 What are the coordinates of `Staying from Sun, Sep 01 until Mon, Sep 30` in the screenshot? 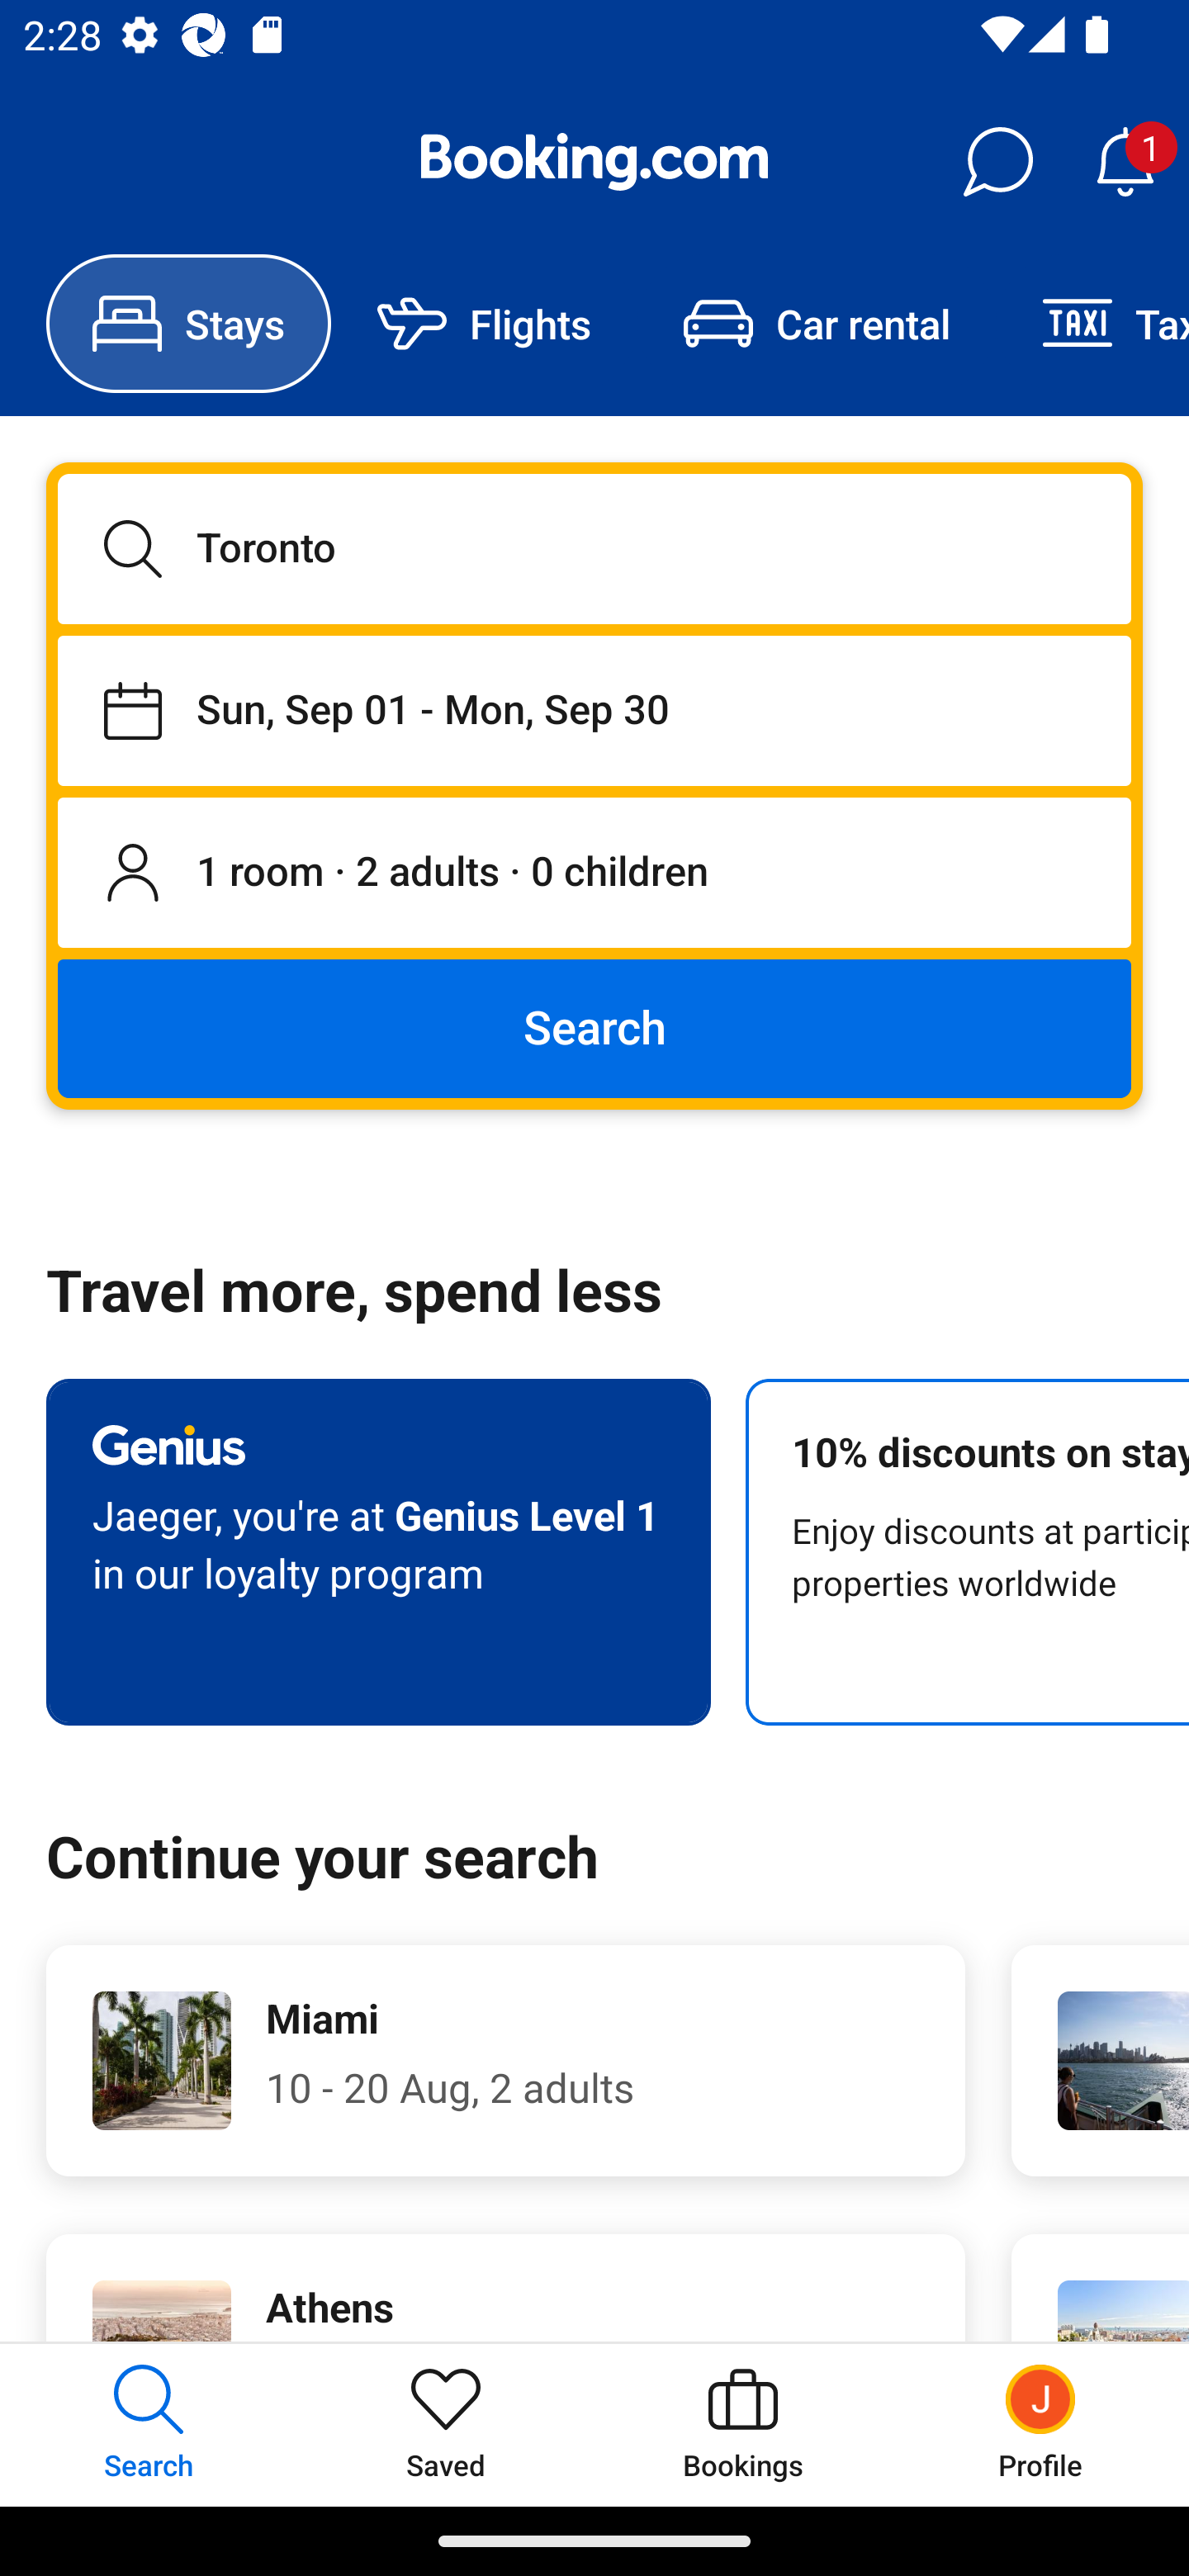 It's located at (594, 710).